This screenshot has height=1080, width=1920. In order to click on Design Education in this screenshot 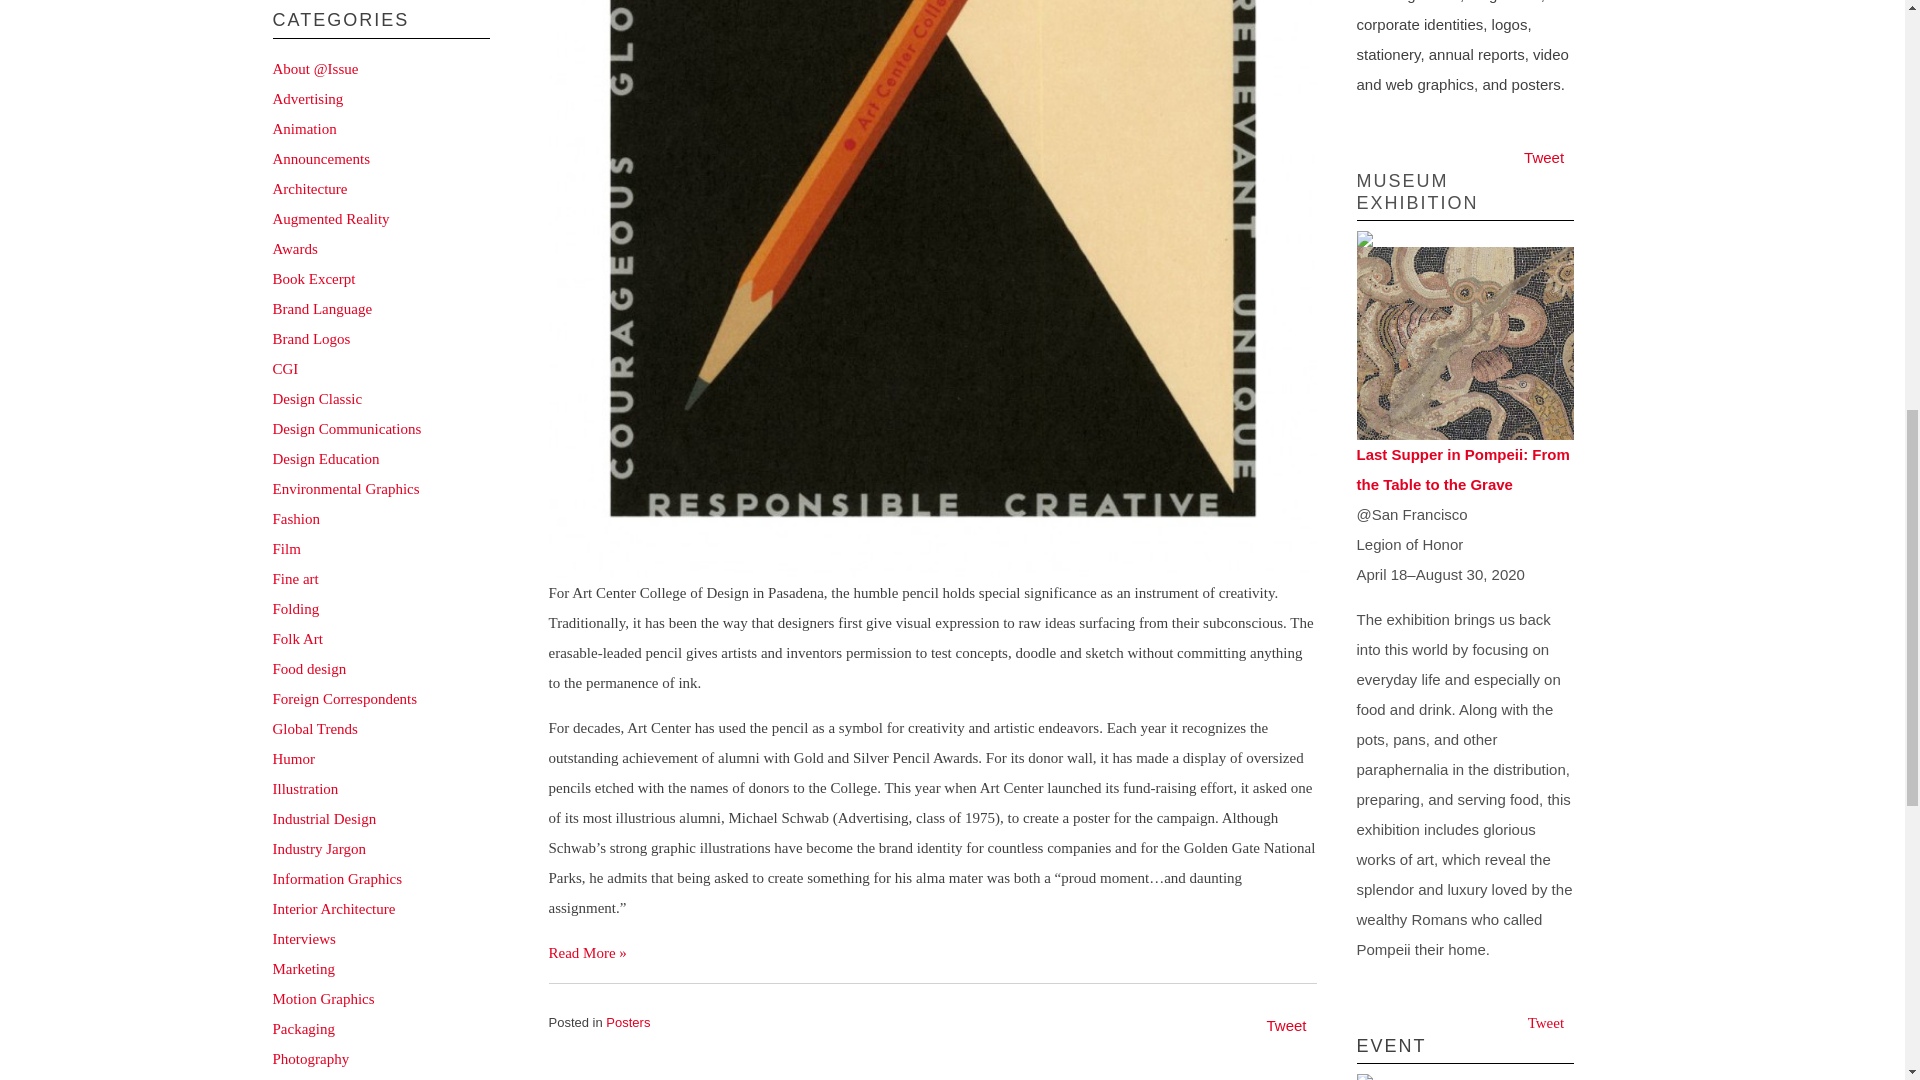, I will do `click(325, 458)`.